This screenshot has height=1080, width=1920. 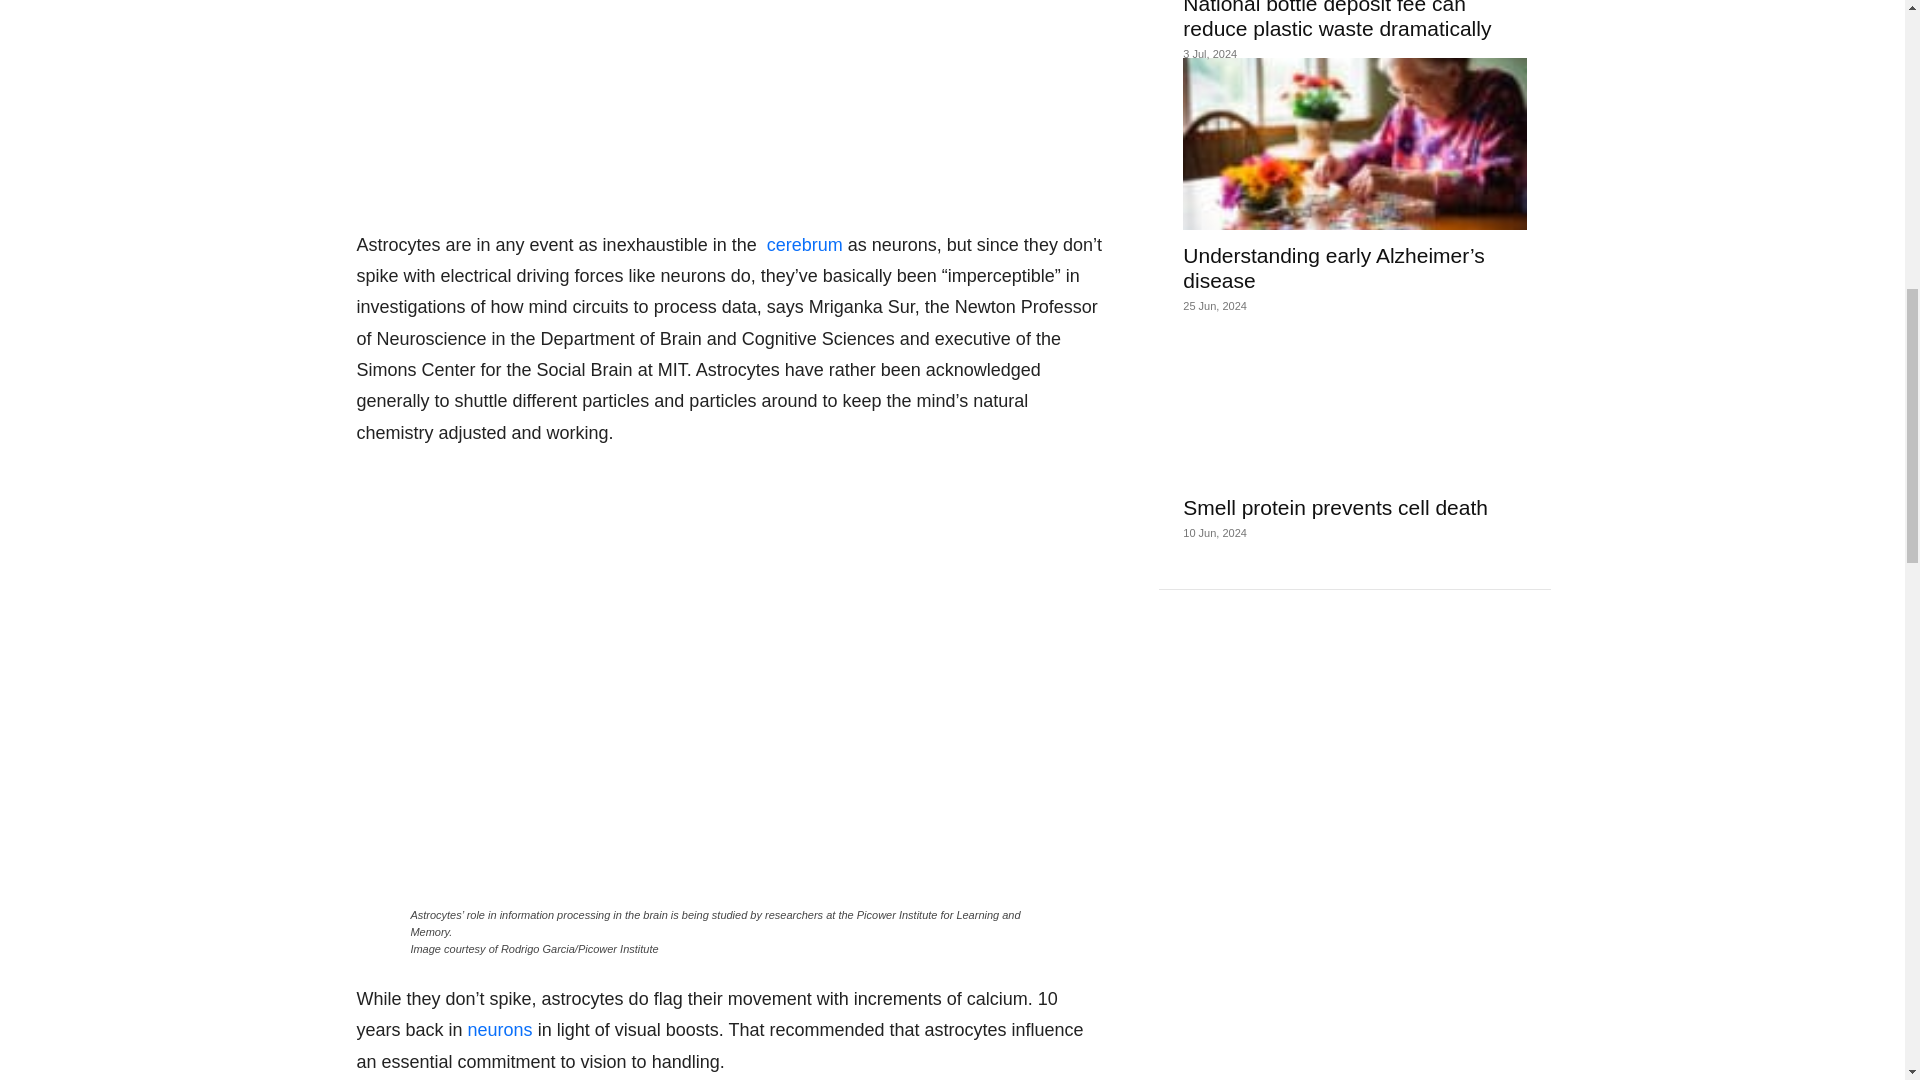 What do you see at coordinates (804, 244) in the screenshot?
I see `cerebrum` at bounding box center [804, 244].